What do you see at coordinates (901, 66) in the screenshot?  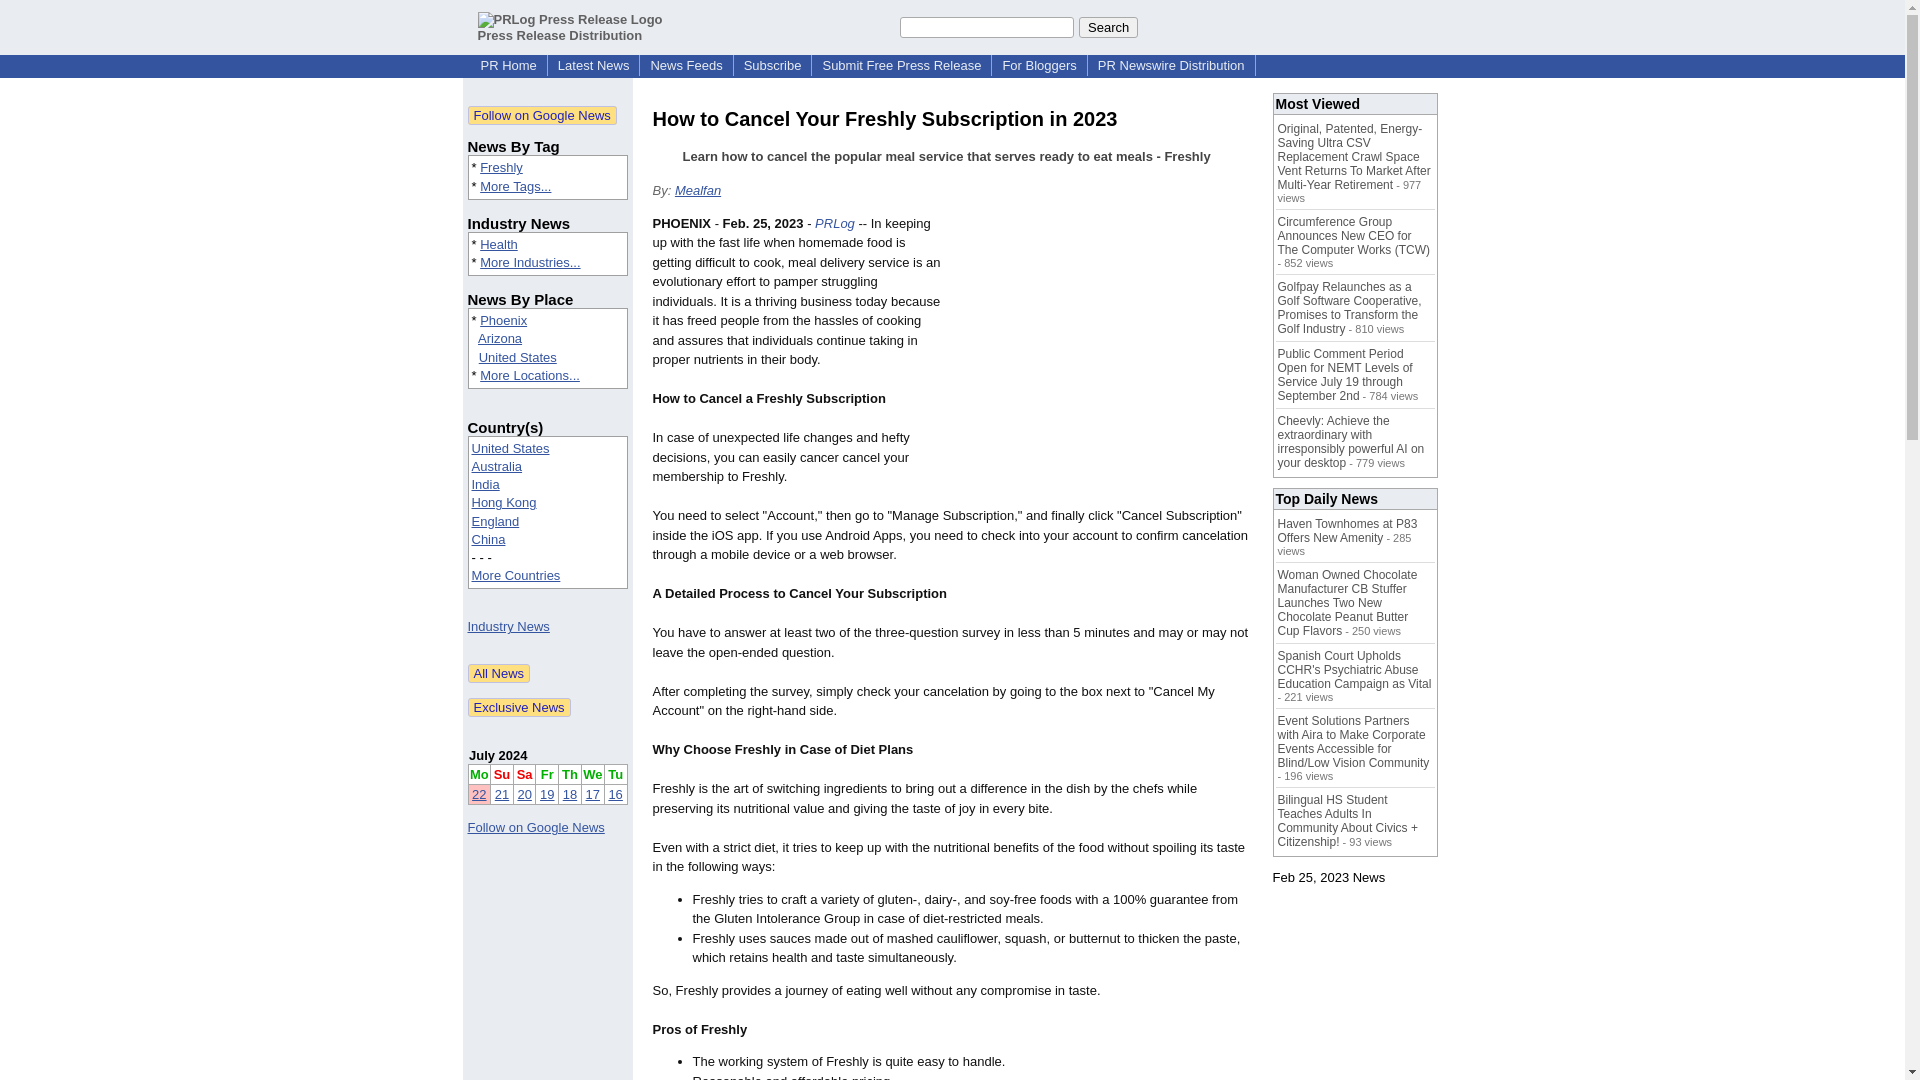 I see `Submit Free Press Release` at bounding box center [901, 66].